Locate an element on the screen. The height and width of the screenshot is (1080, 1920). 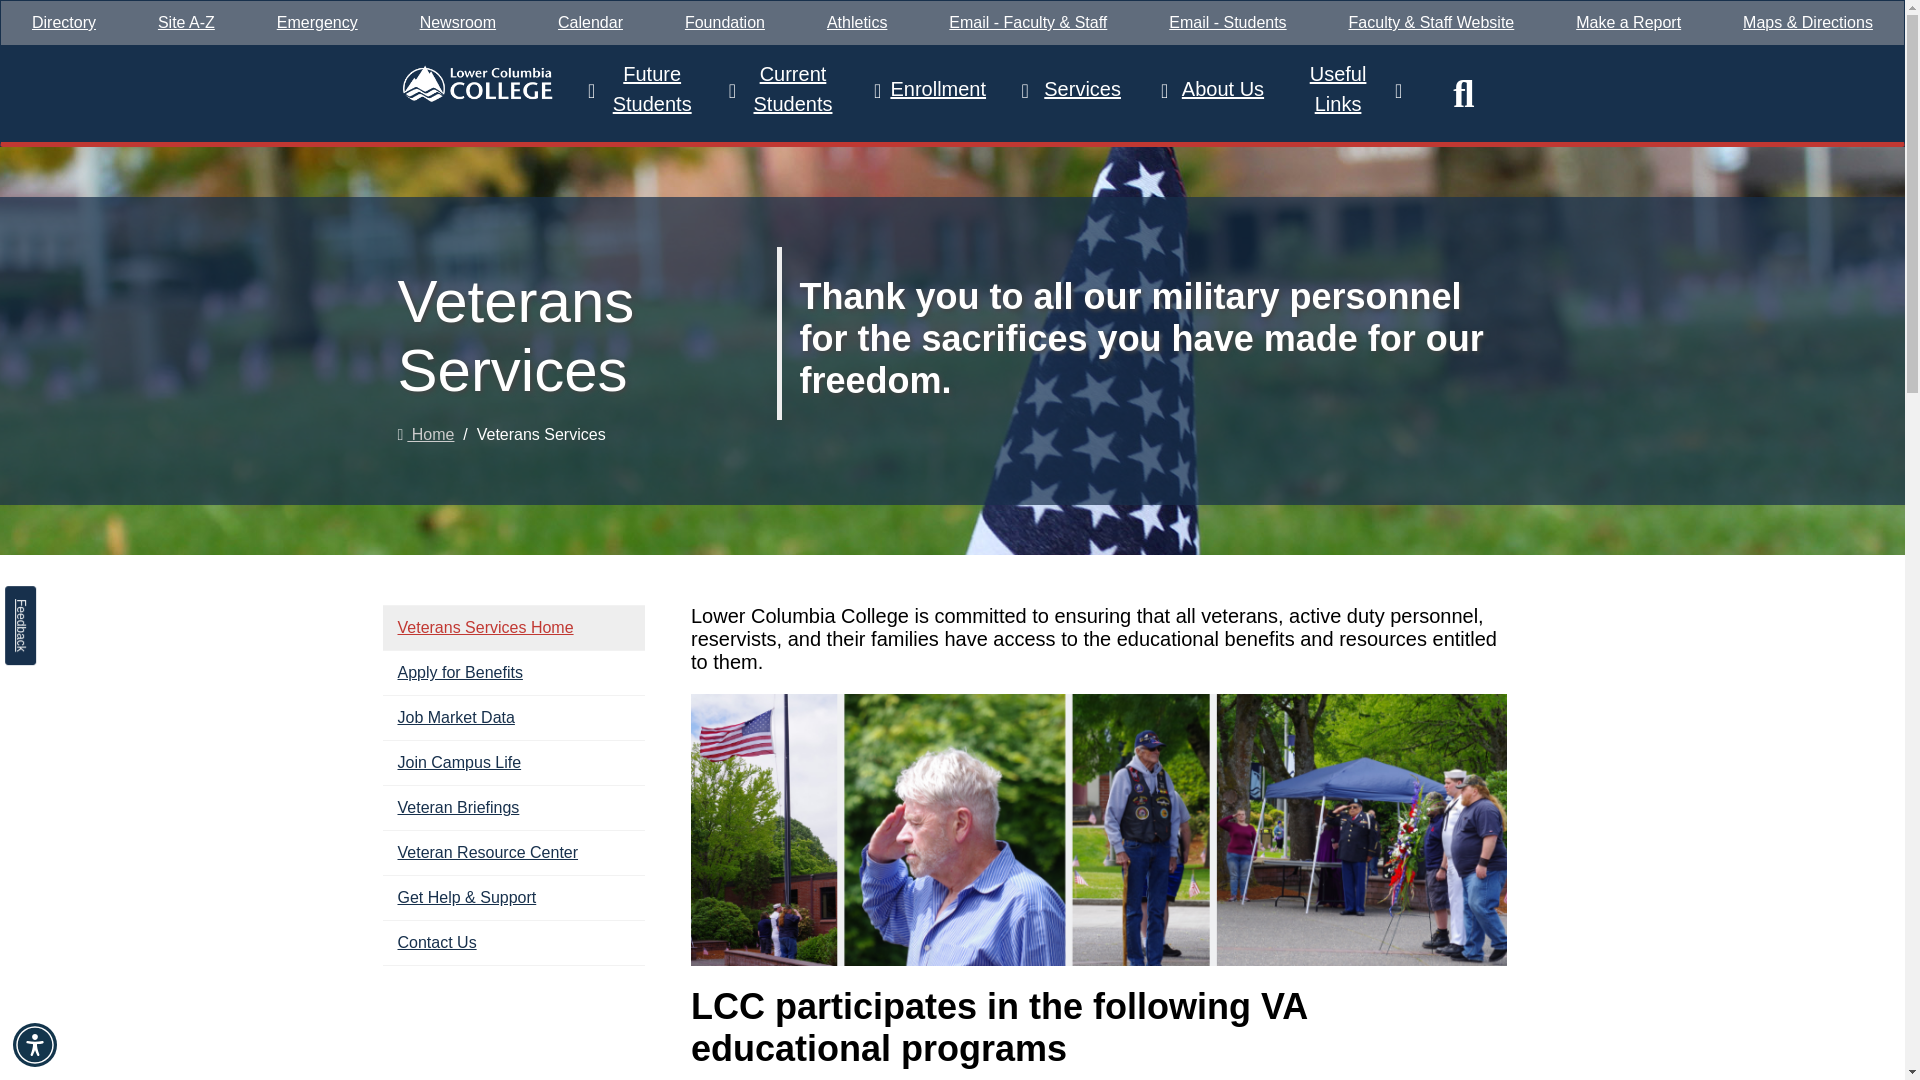
Calendar is located at coordinates (590, 22).